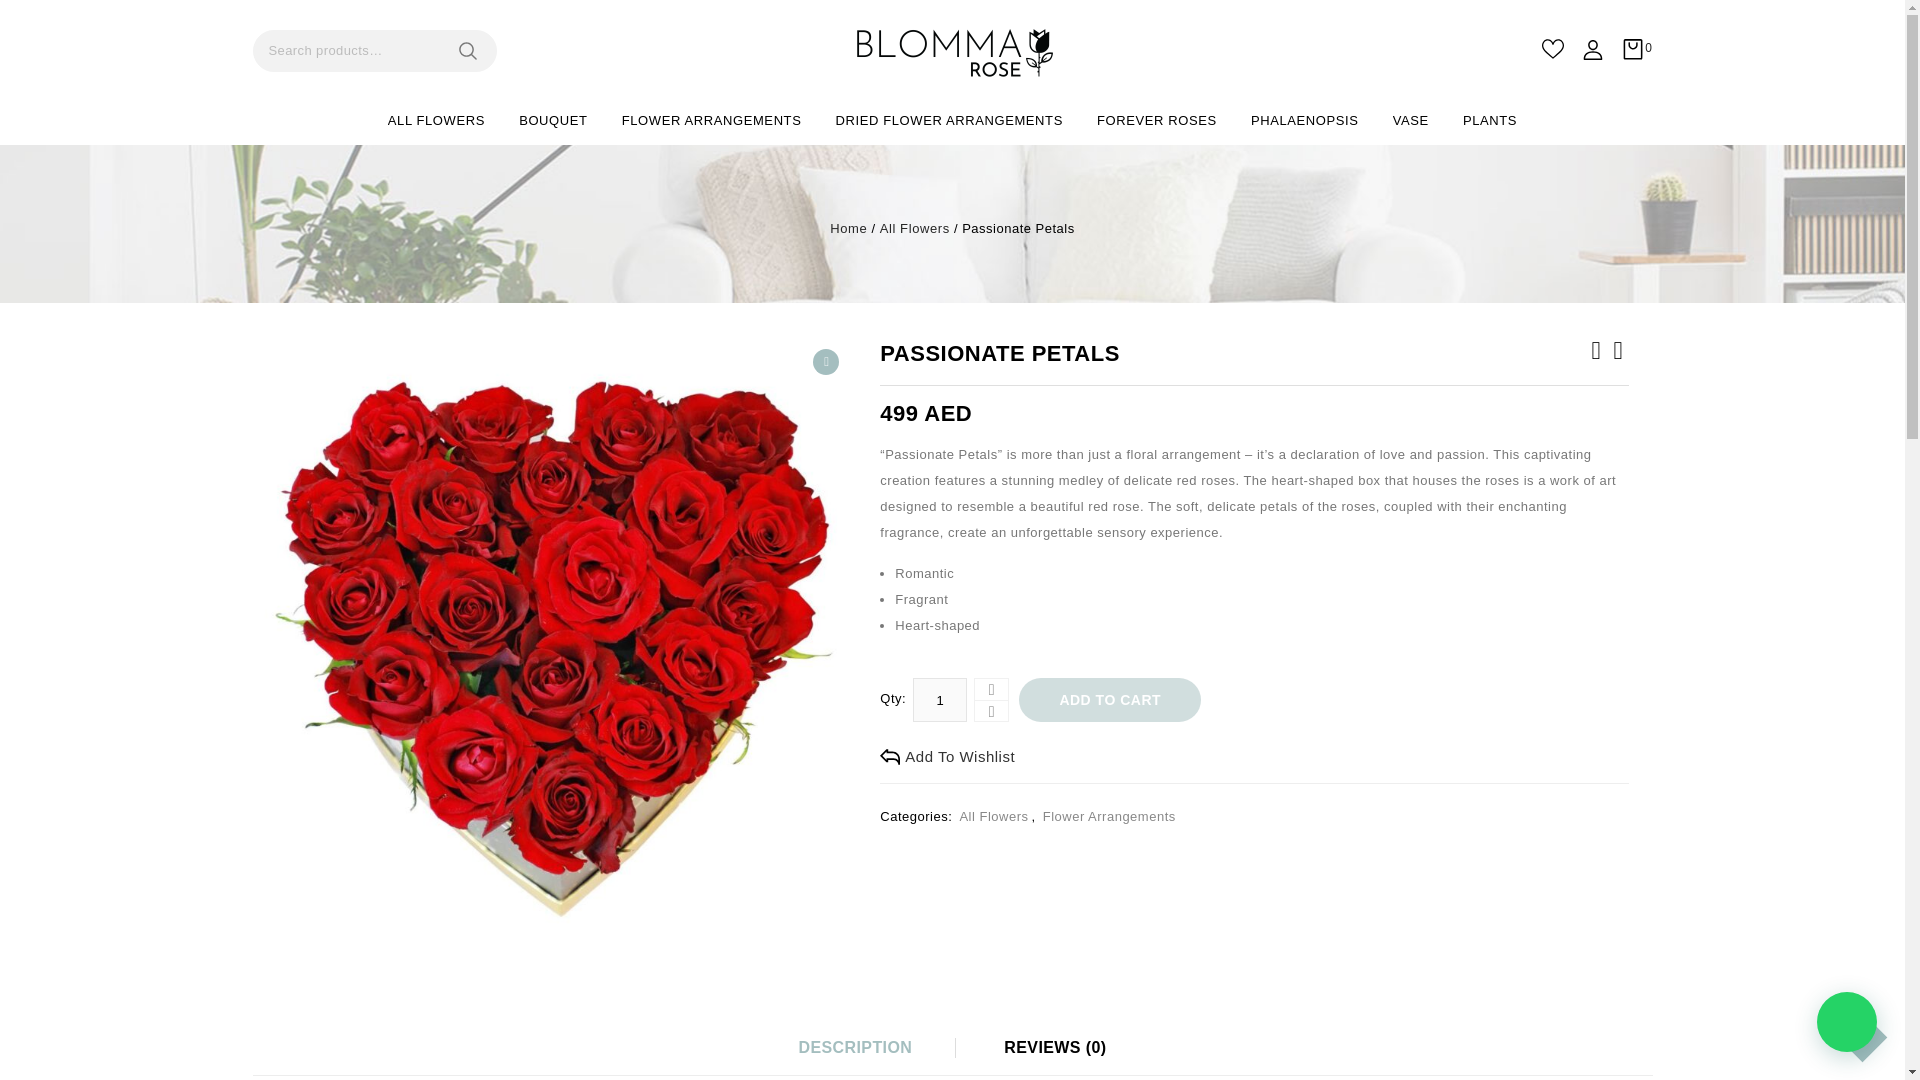  What do you see at coordinates (1156, 120) in the screenshot?
I see `FOREVER ROSES` at bounding box center [1156, 120].